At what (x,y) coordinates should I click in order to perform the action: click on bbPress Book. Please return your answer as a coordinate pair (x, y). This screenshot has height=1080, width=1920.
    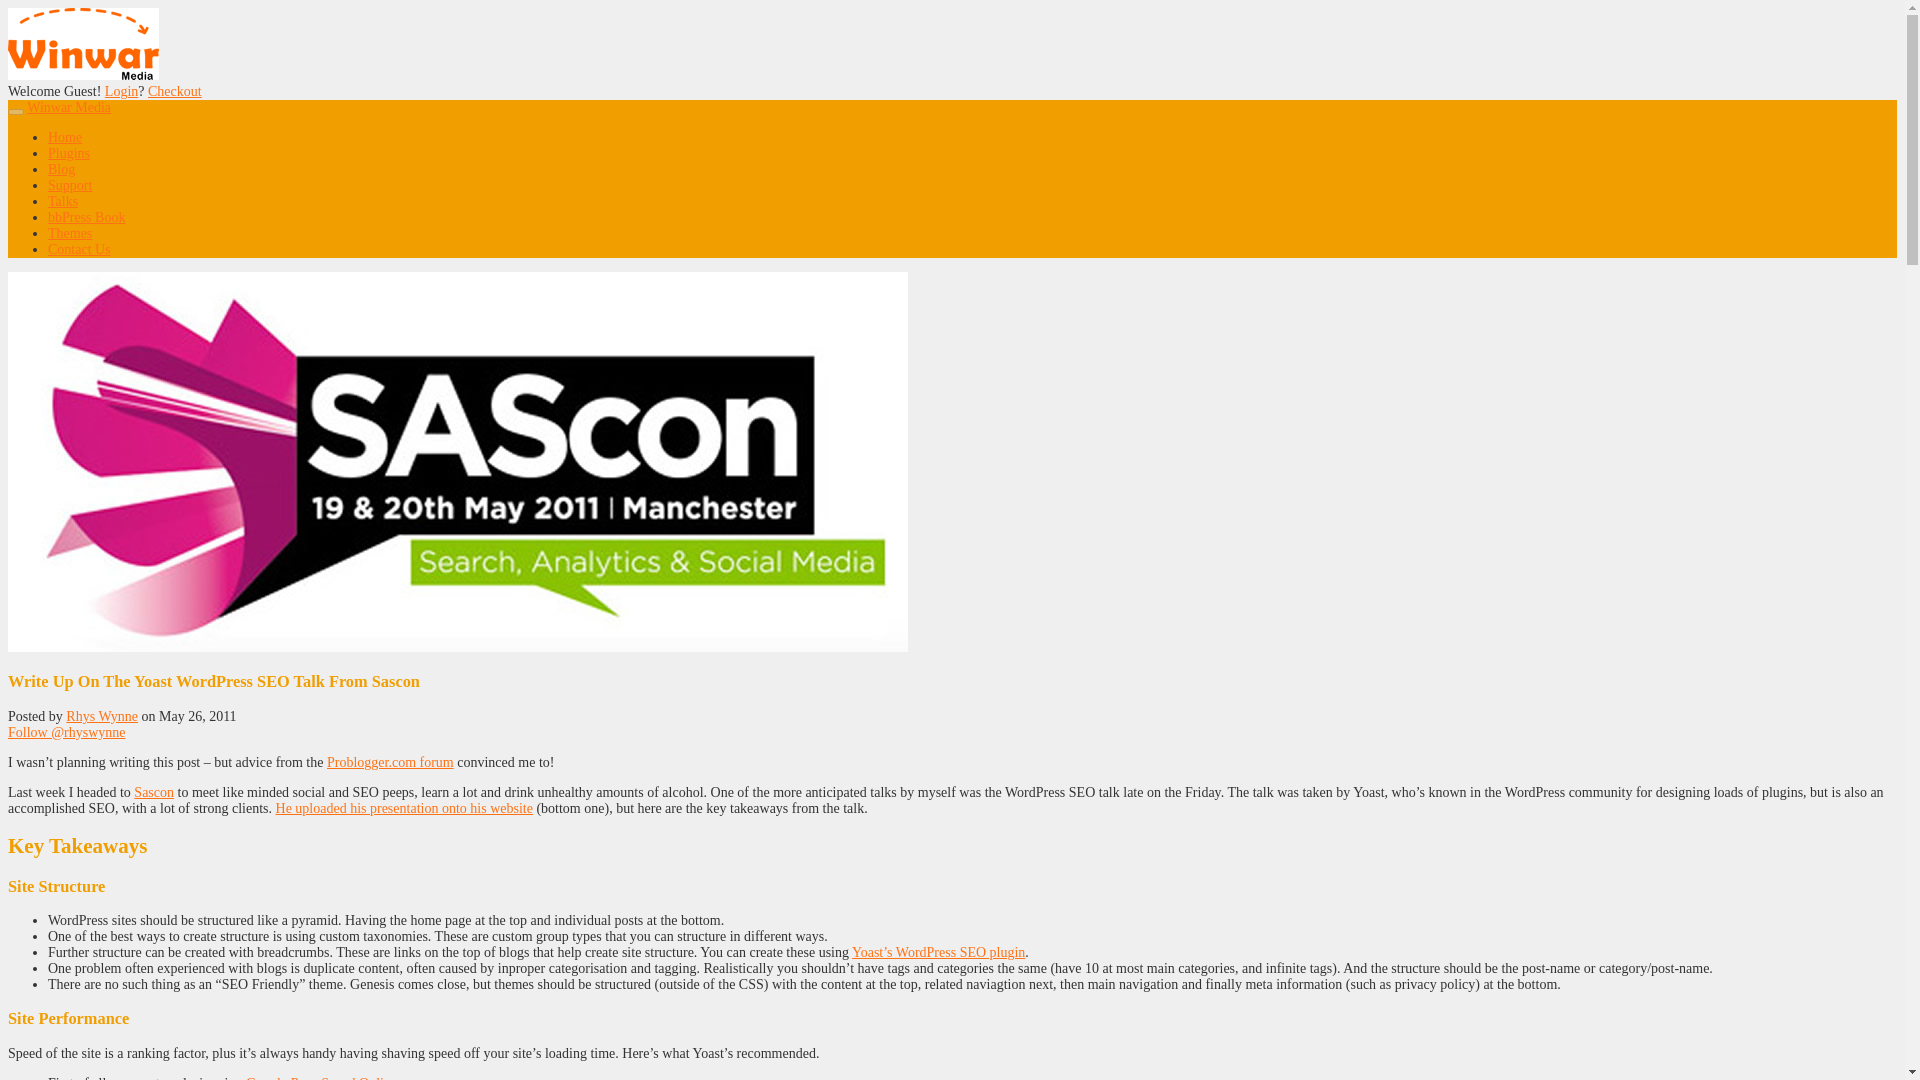
    Looking at the image, I should click on (86, 216).